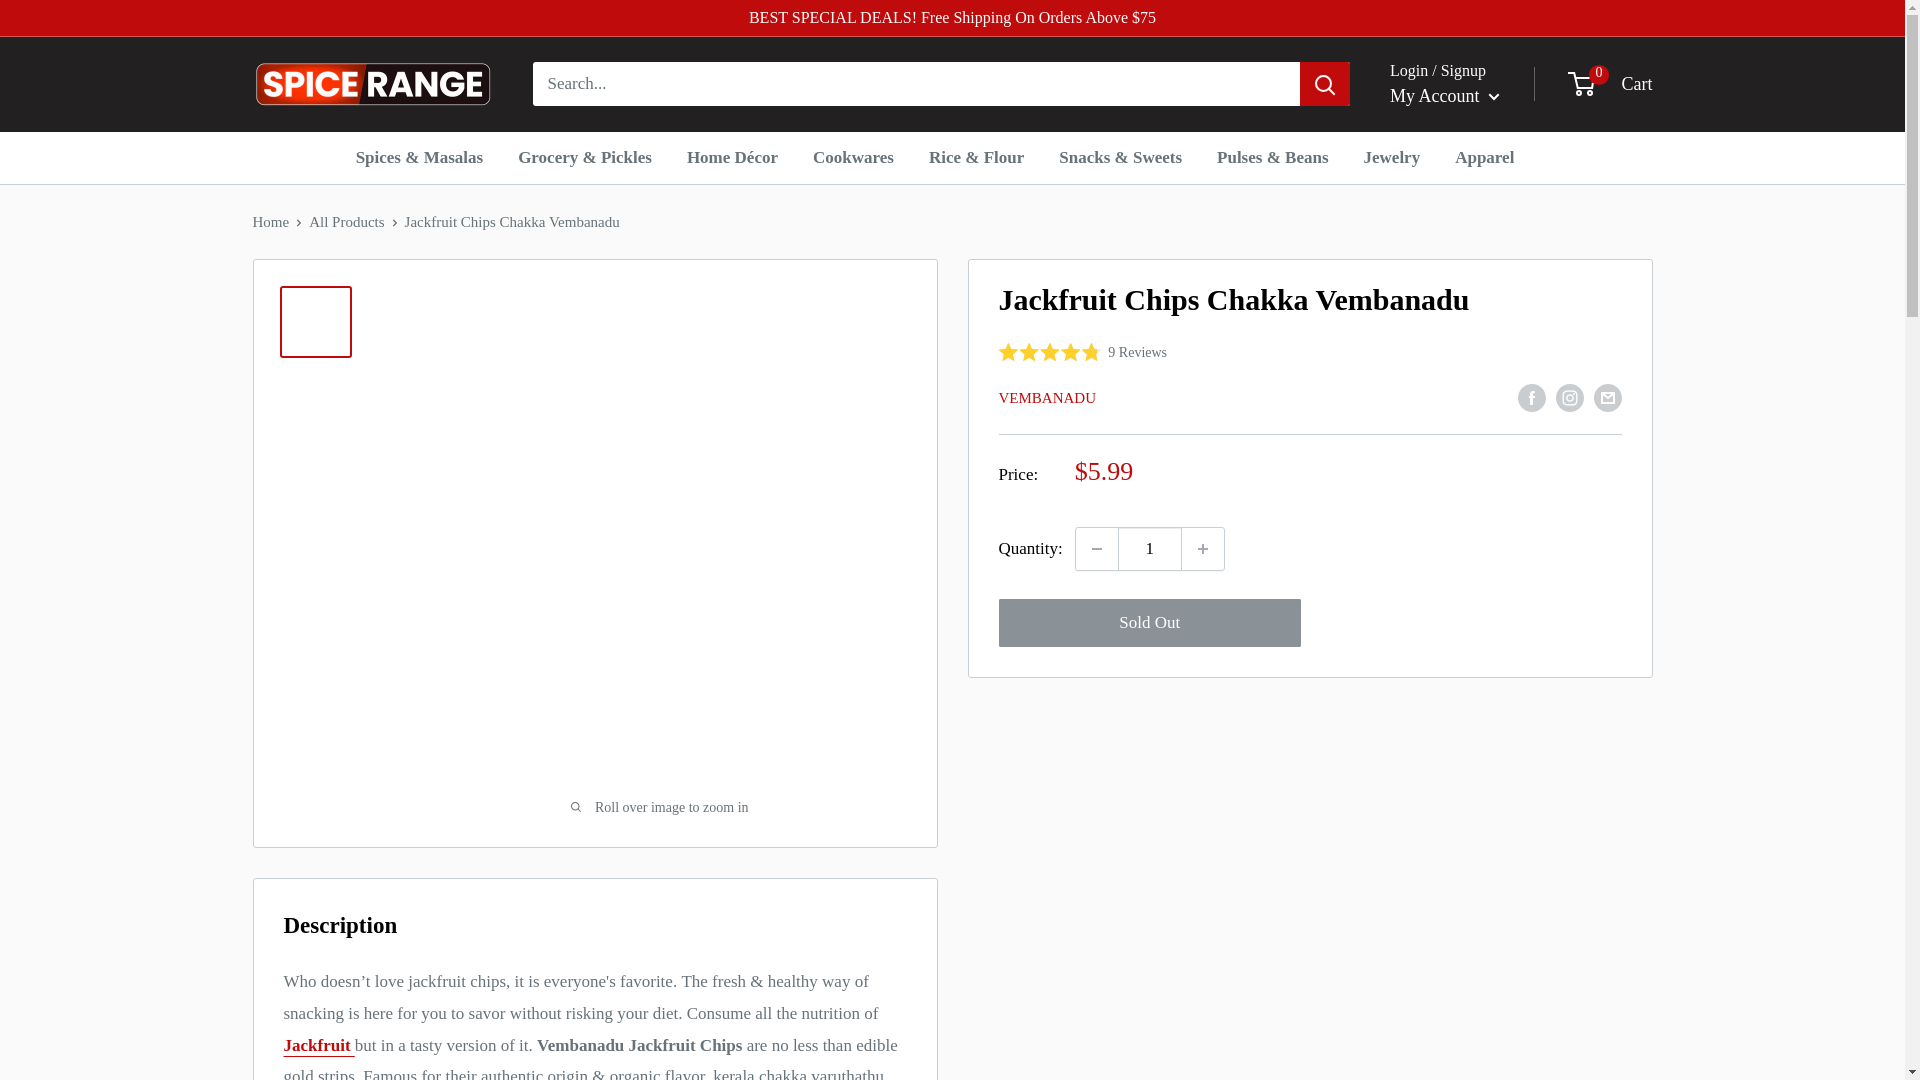 Image resolution: width=1920 pixels, height=1080 pixels. I want to click on 1, so click(1150, 549).